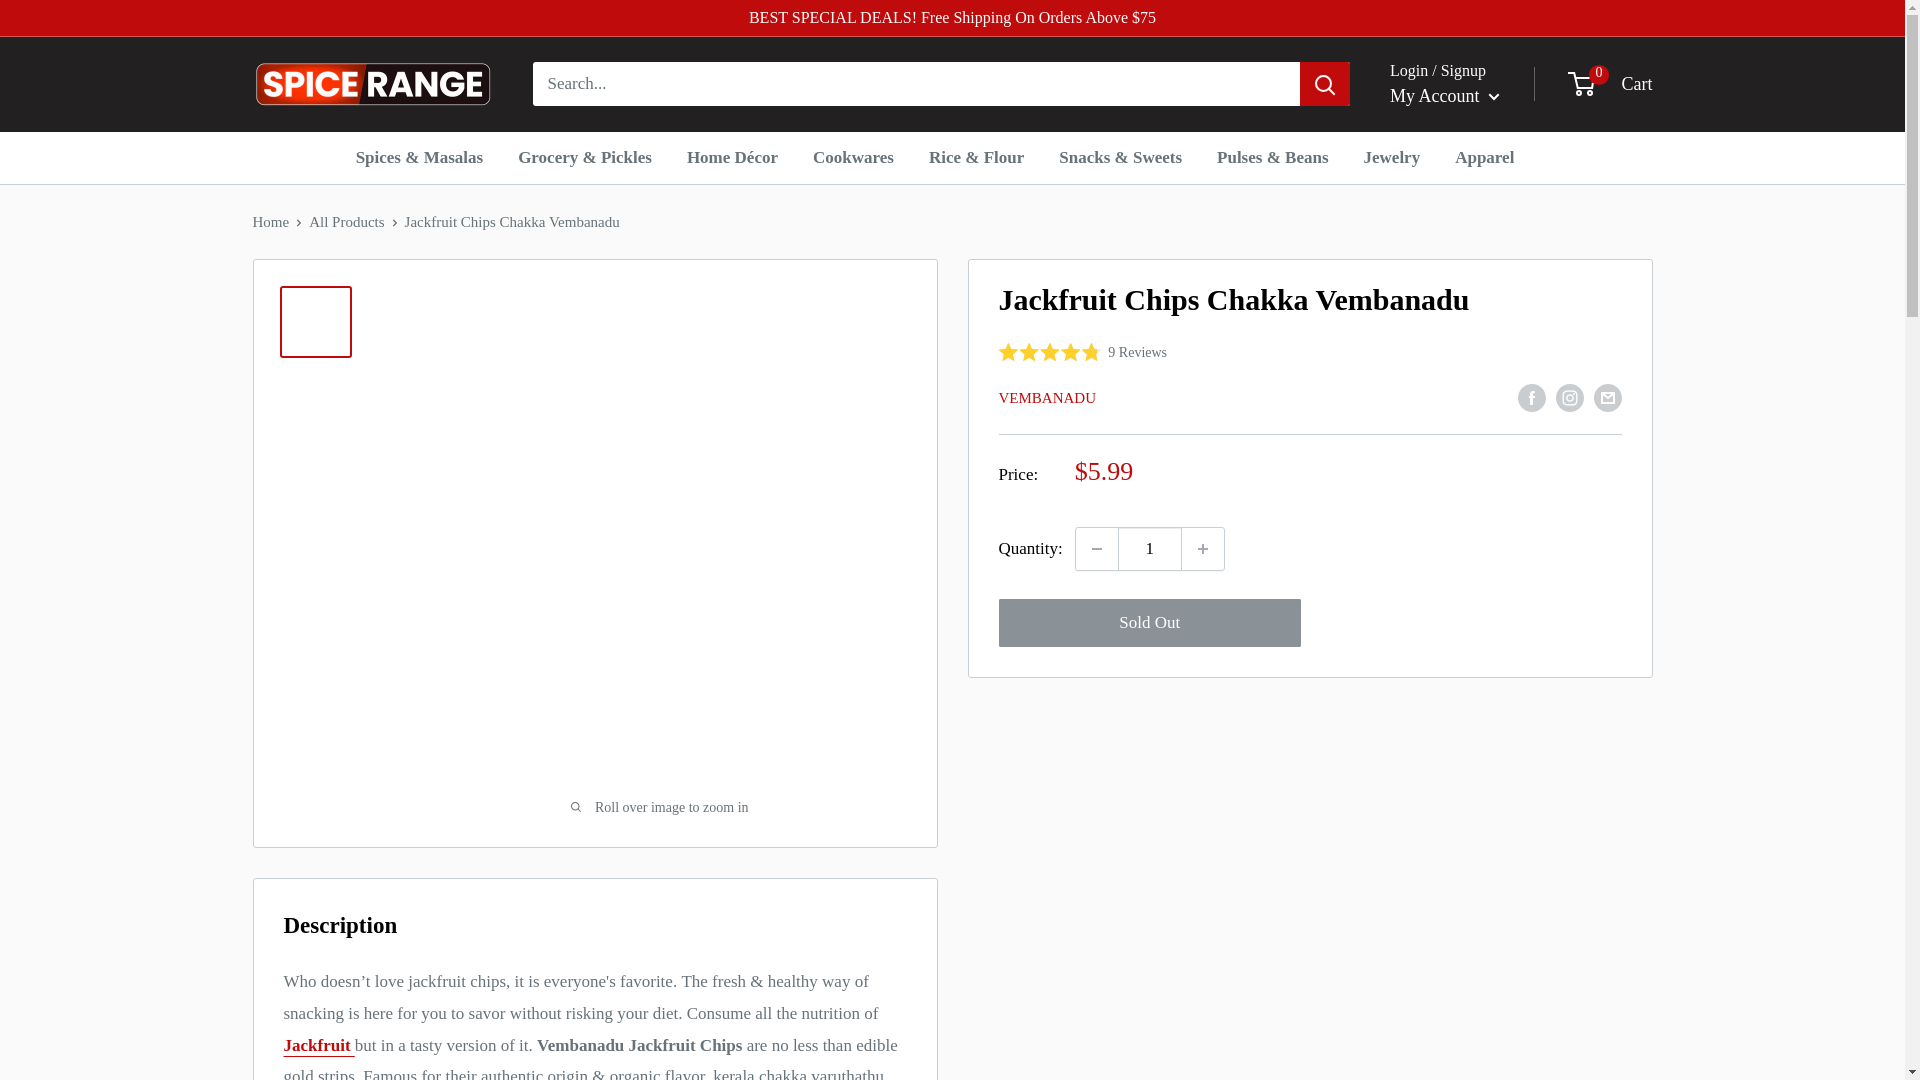 Image resolution: width=1920 pixels, height=1080 pixels. I want to click on 1, so click(1150, 549).